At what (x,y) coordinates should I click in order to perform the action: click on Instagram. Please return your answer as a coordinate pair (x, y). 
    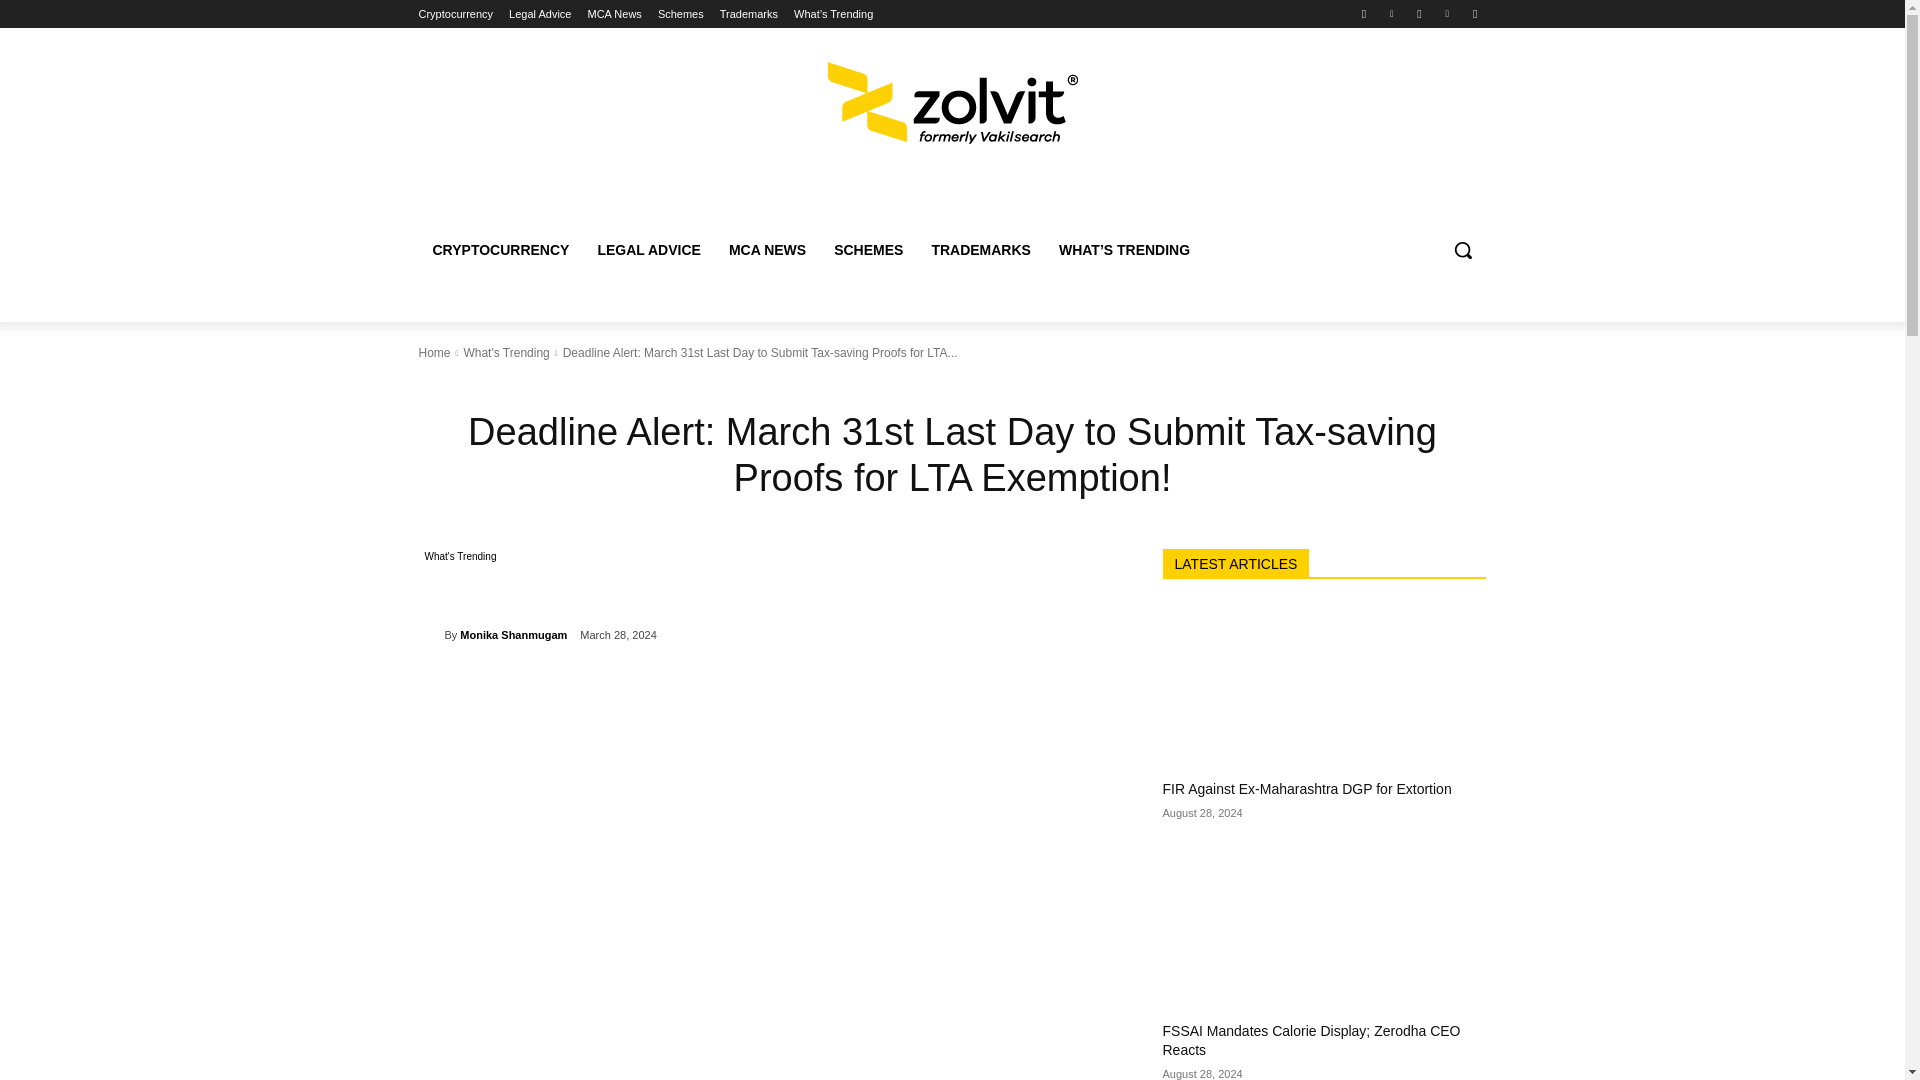
    Looking at the image, I should click on (1418, 13).